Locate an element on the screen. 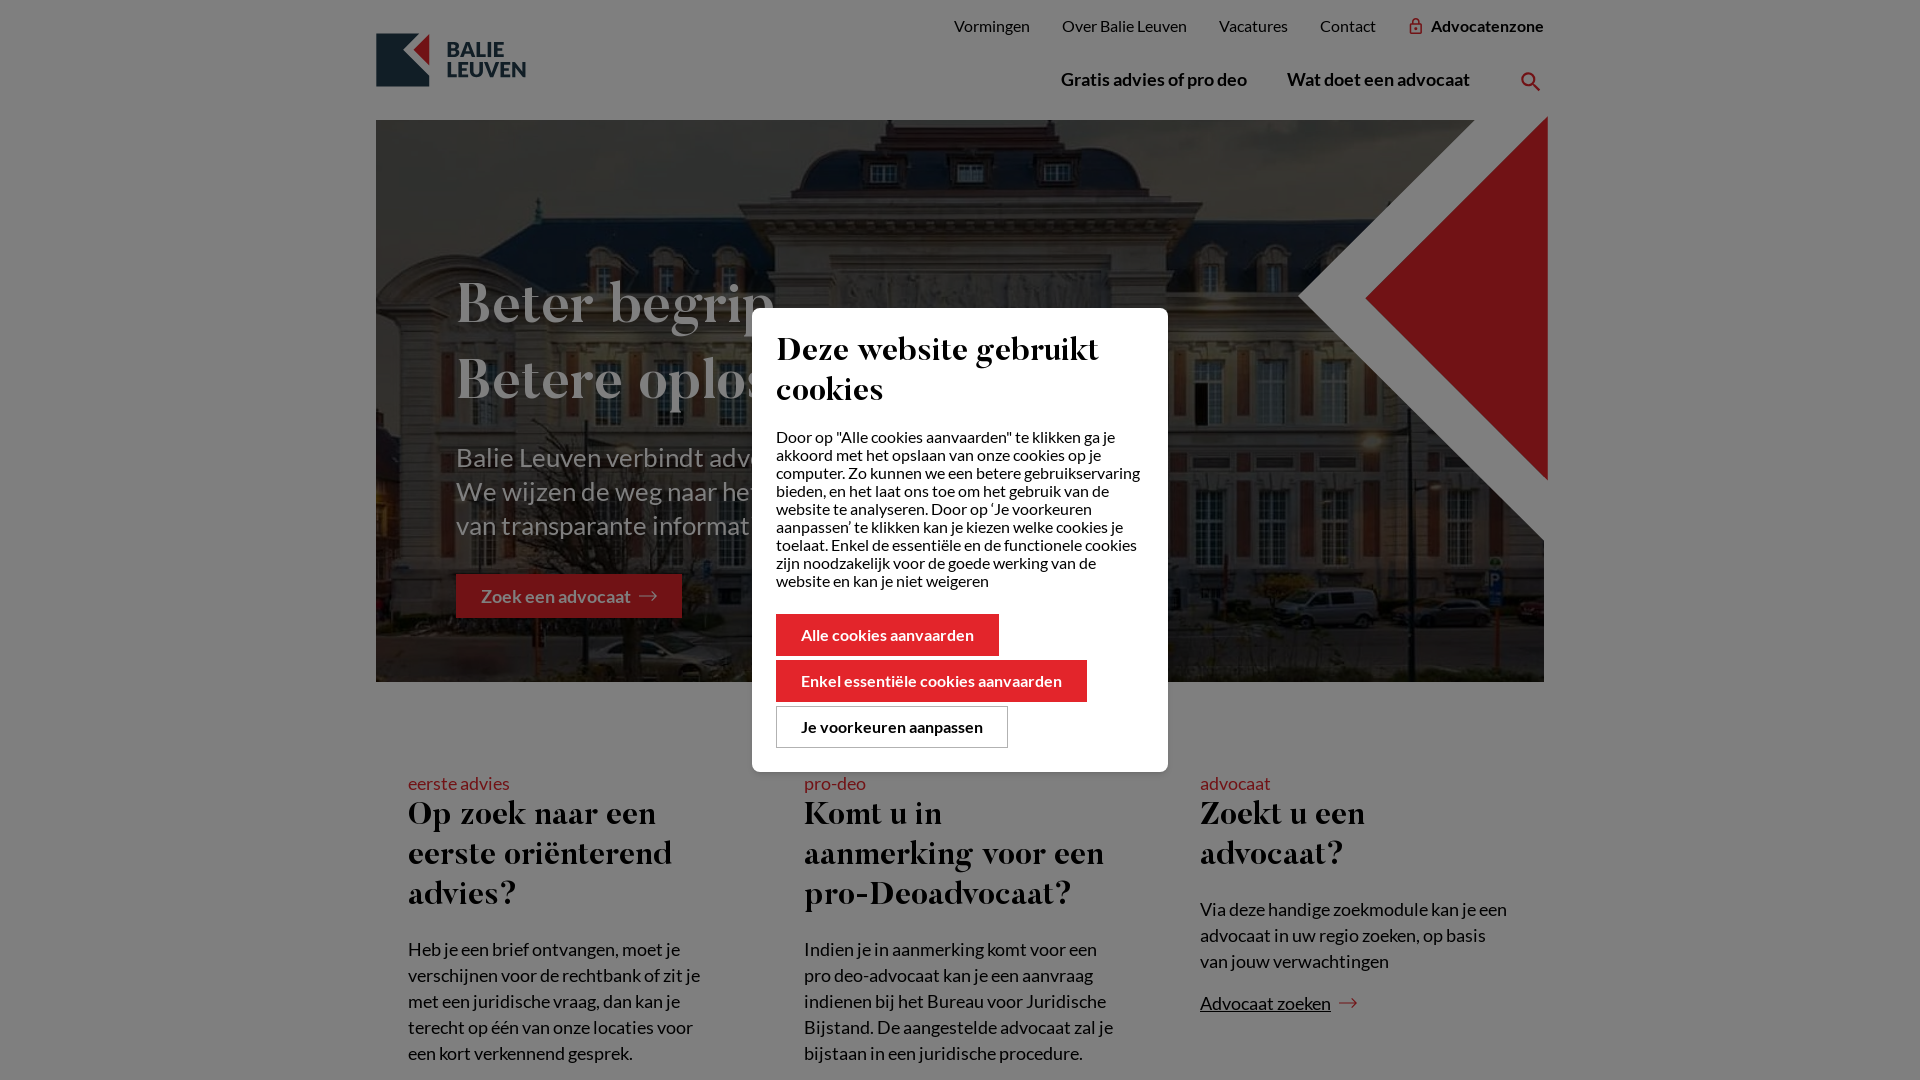  Je voorkeuren aanpassen is located at coordinates (892, 726).